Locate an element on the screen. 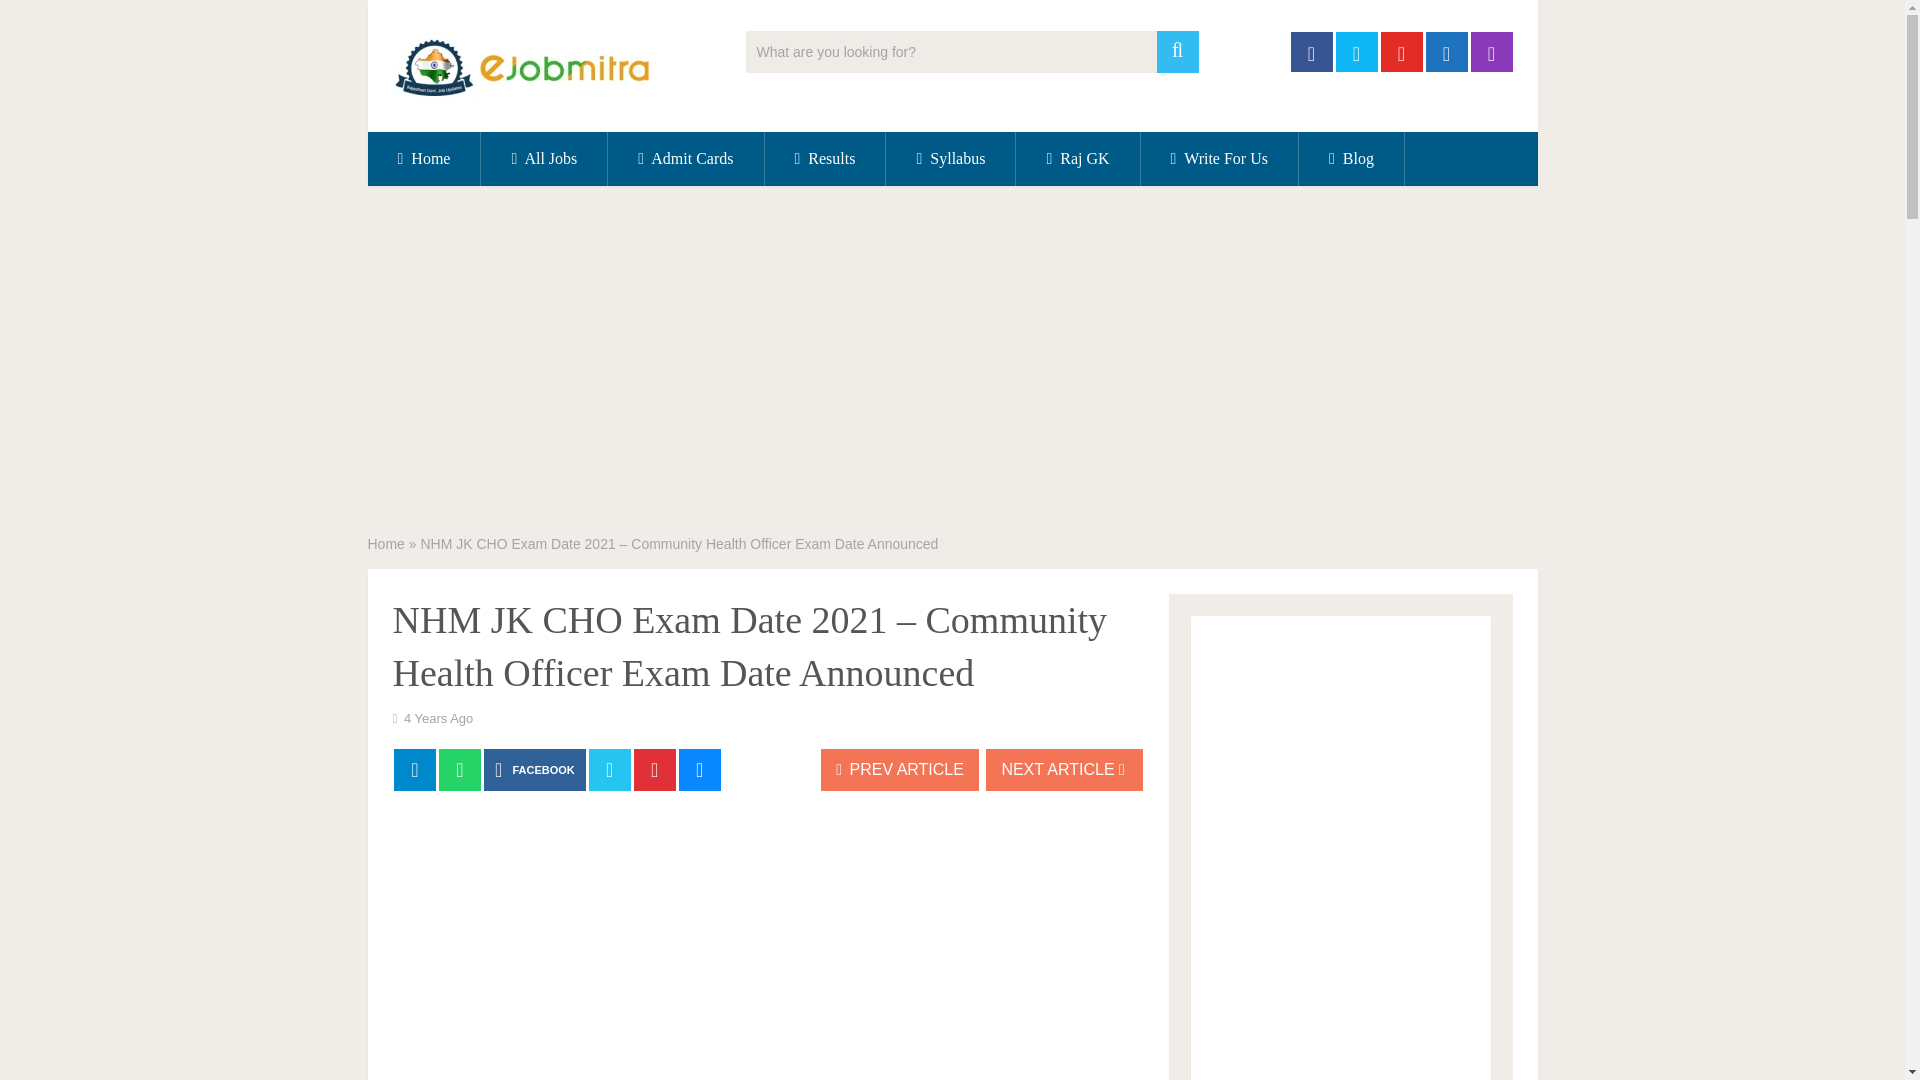 Image resolution: width=1920 pixels, height=1080 pixels. Syllabus is located at coordinates (950, 158).